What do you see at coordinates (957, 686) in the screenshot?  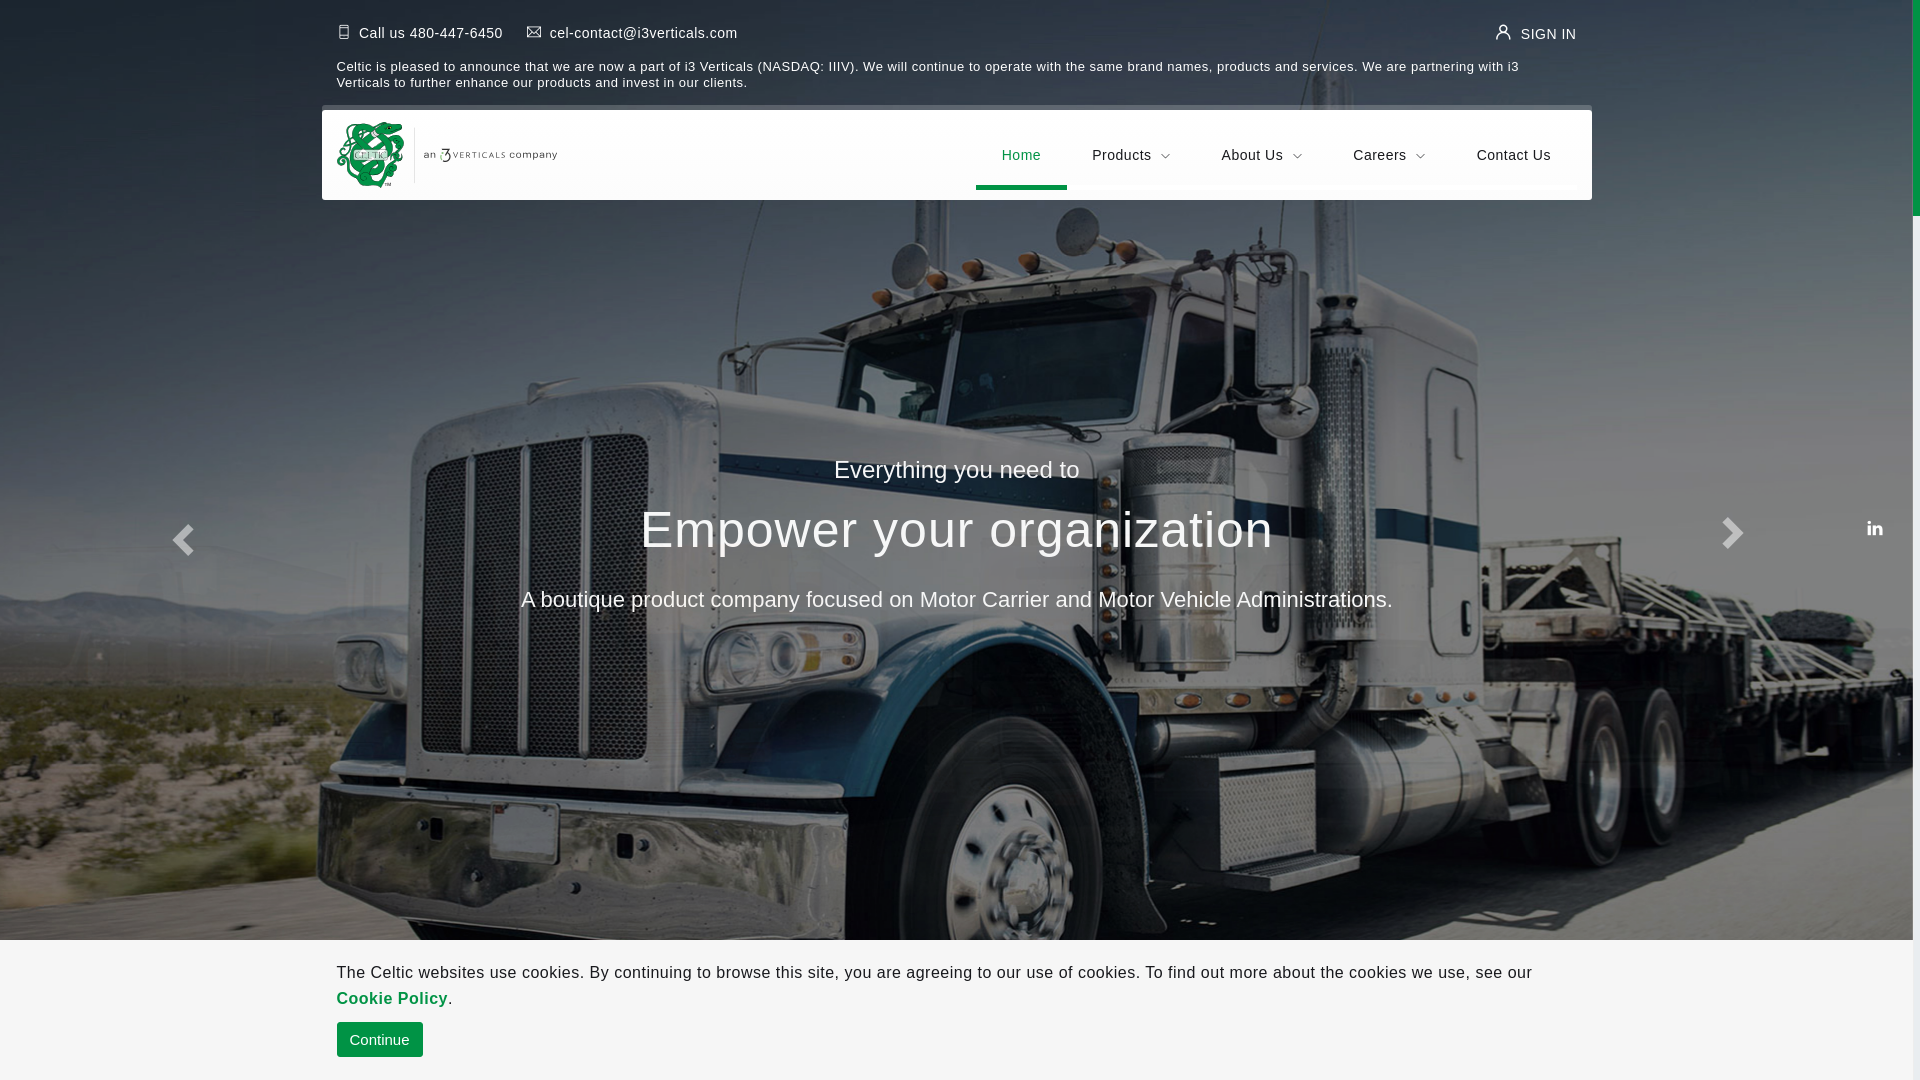 I see `Get Started` at bounding box center [957, 686].